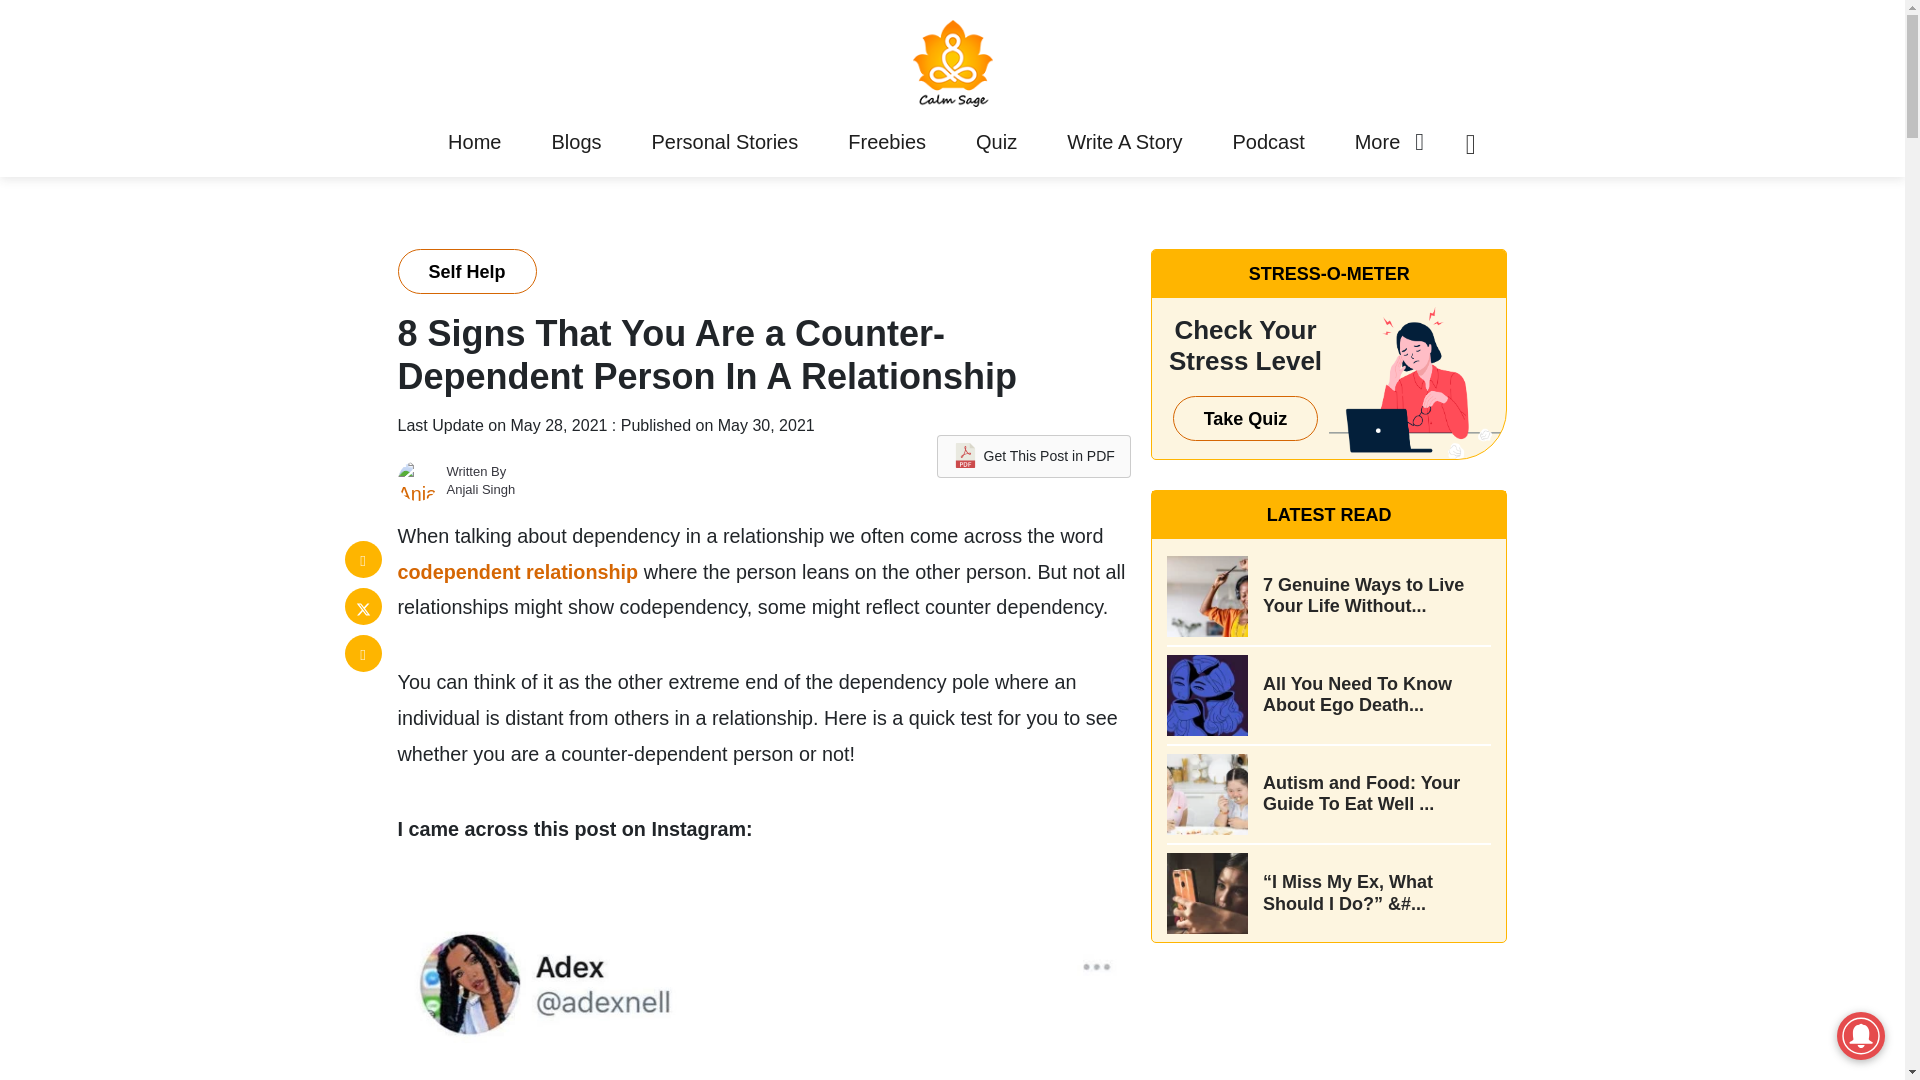 This screenshot has height=1080, width=1920. What do you see at coordinates (996, 142) in the screenshot?
I see `Quiz` at bounding box center [996, 142].